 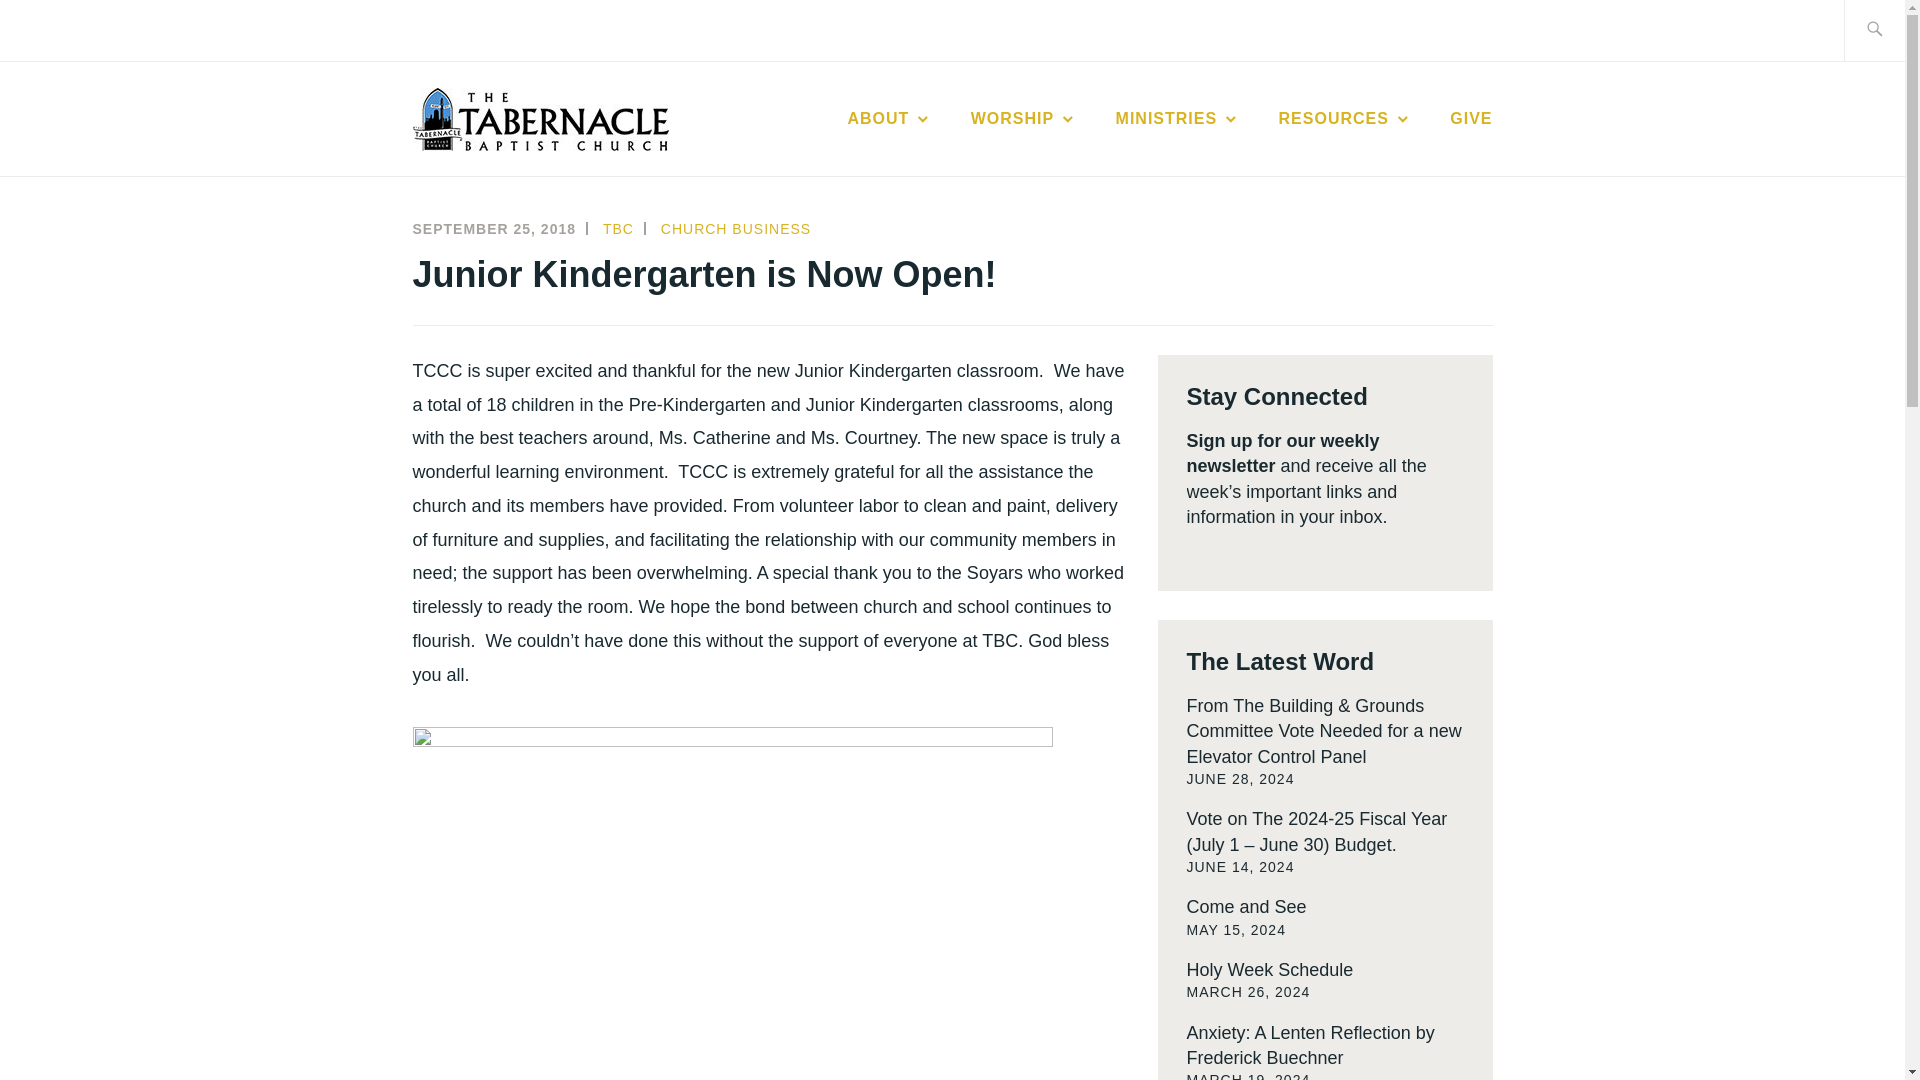 What do you see at coordinates (1178, 118) in the screenshot?
I see `MINISTRIES` at bounding box center [1178, 118].